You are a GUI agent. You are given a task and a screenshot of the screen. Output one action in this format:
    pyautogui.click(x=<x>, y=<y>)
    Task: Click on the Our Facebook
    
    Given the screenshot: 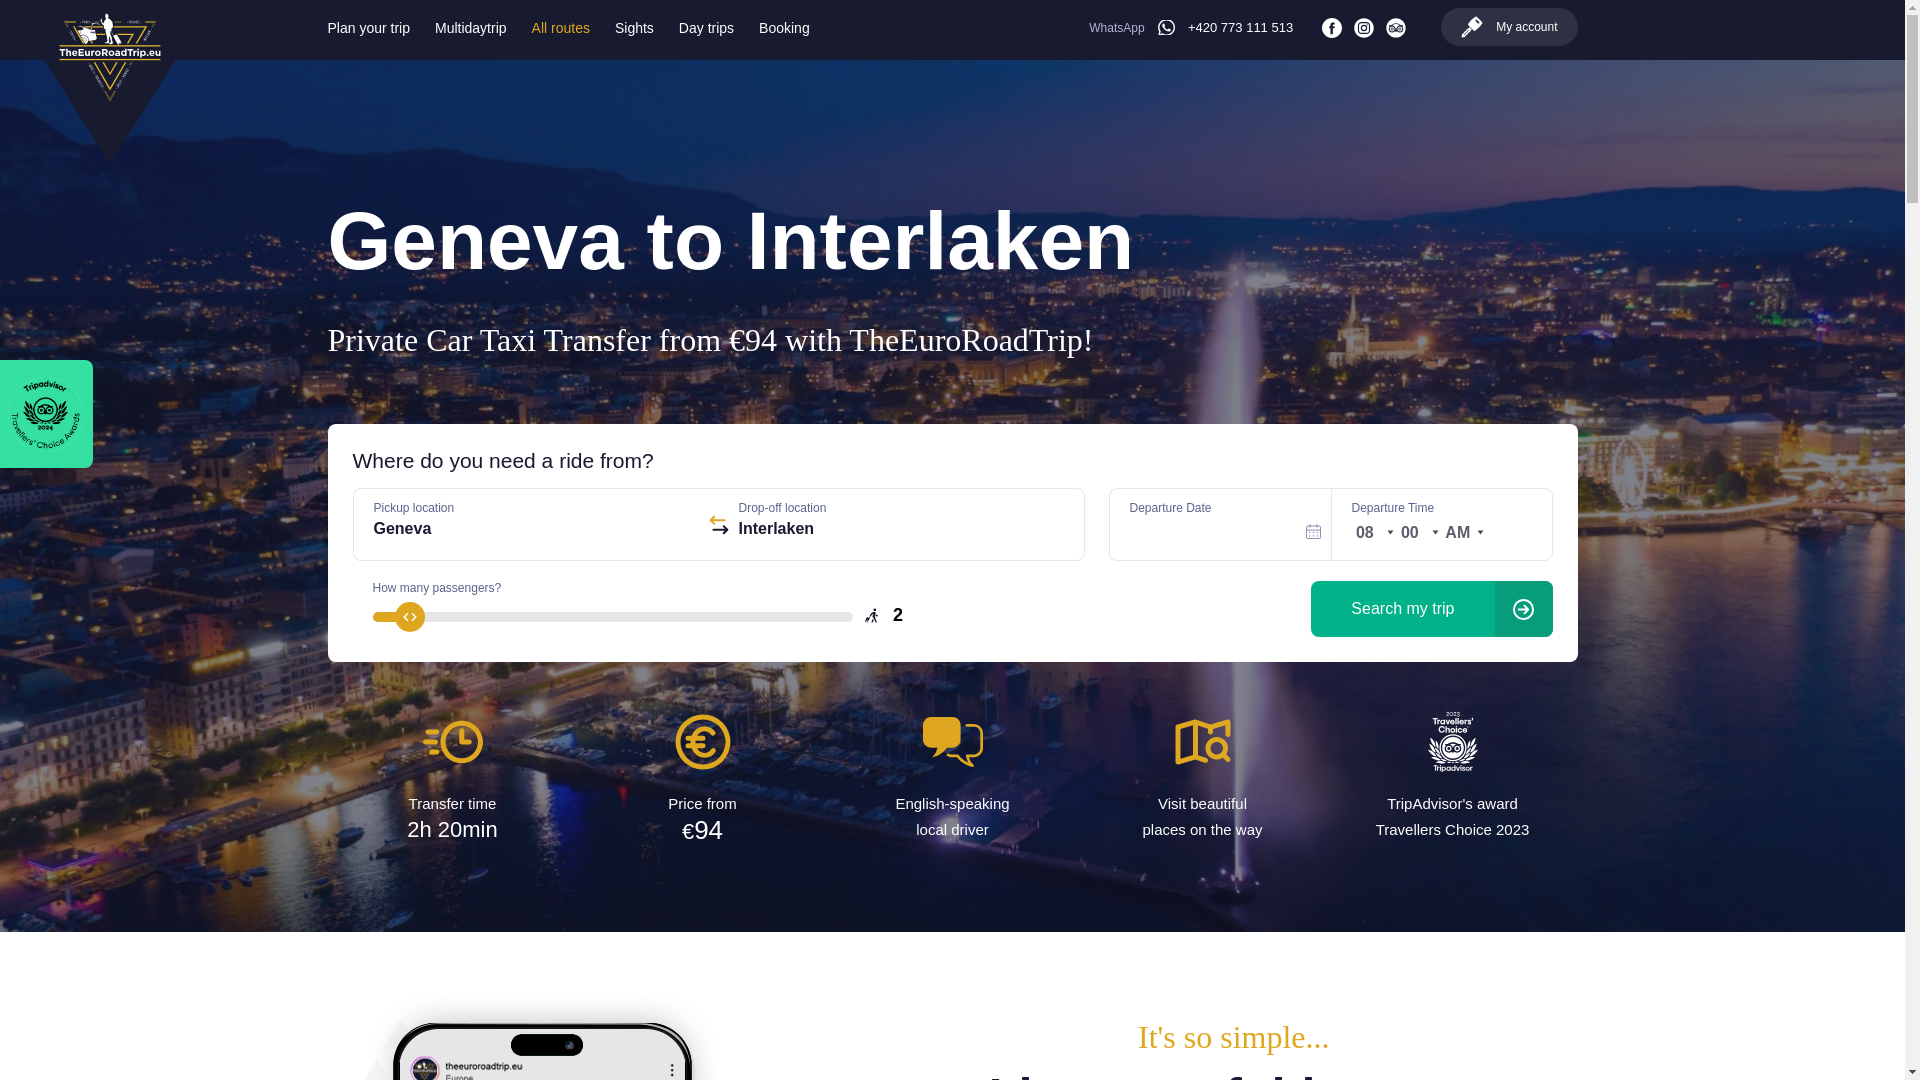 What is the action you would take?
    pyautogui.click(x=1332, y=28)
    